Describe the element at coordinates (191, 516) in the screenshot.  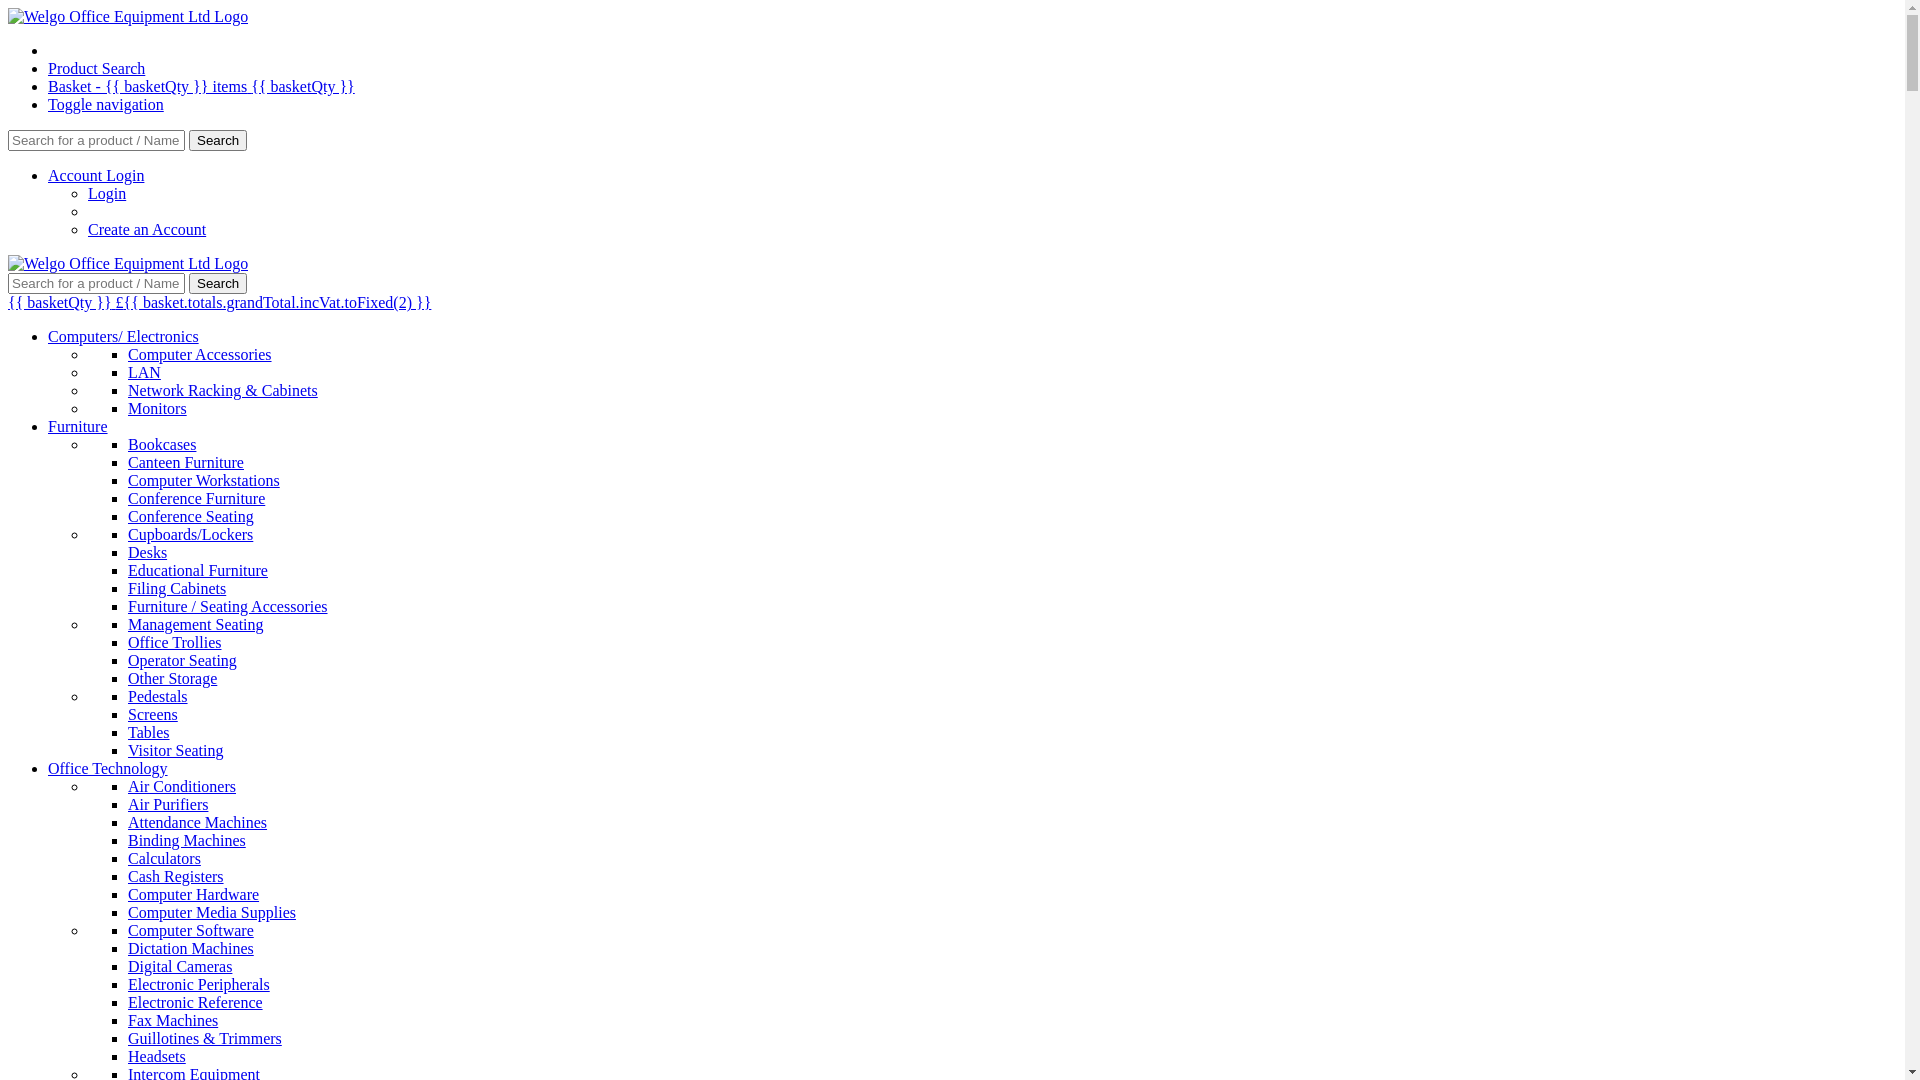
I see `Conference Seating` at that location.